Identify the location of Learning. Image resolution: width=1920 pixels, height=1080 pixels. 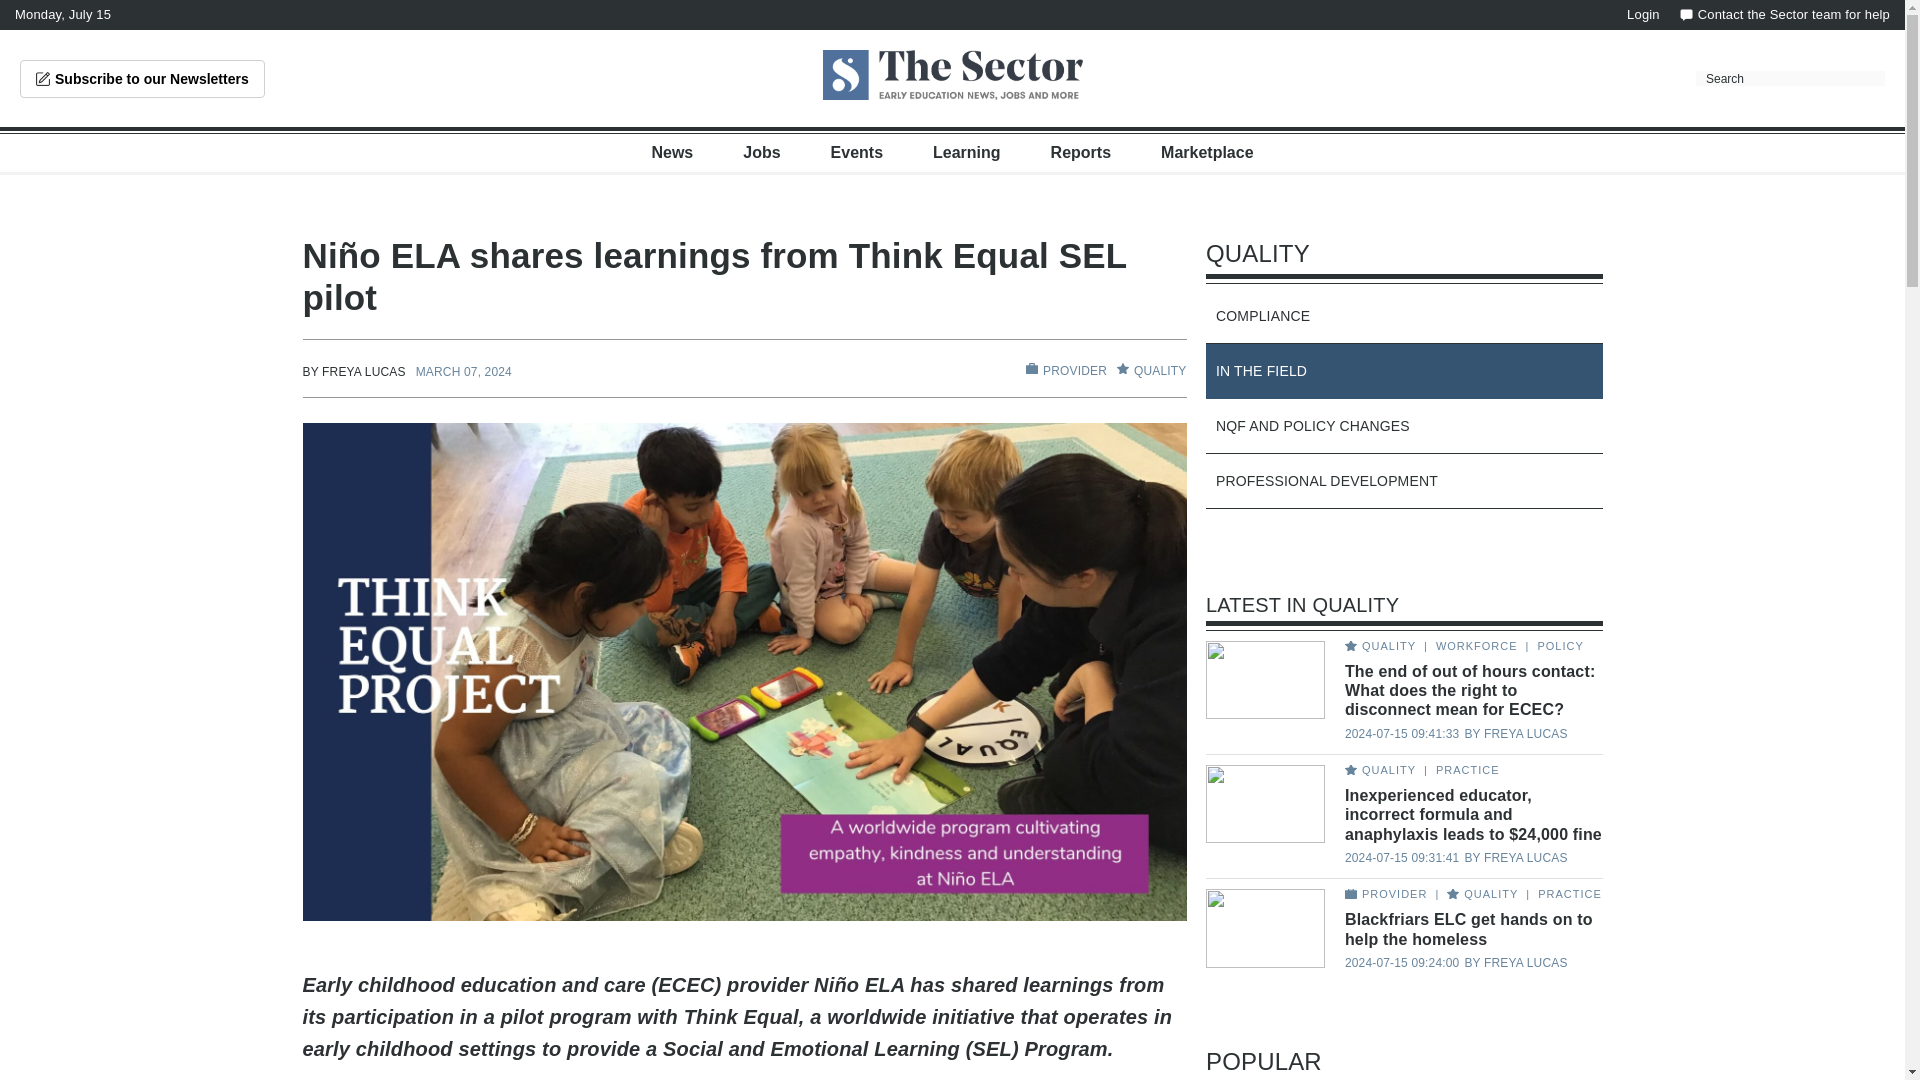
(966, 152).